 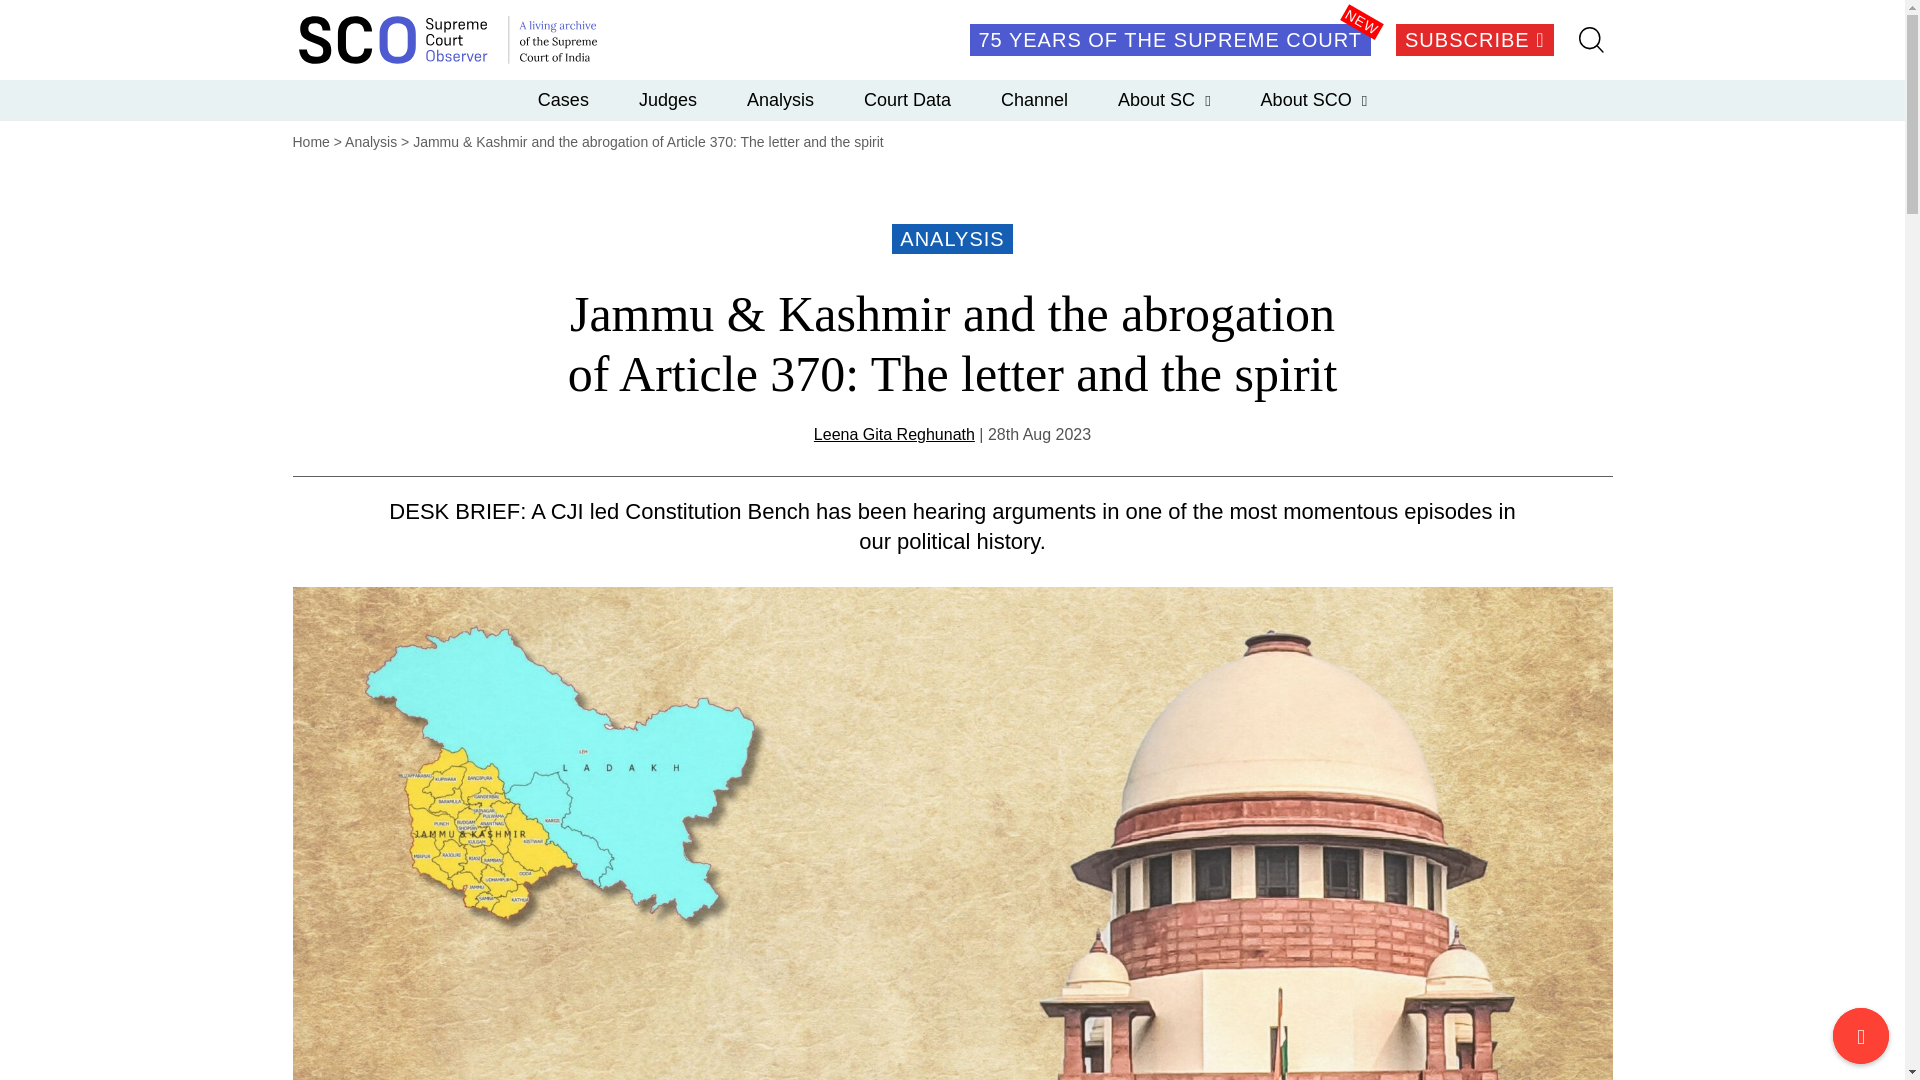 What do you see at coordinates (1164, 99) in the screenshot?
I see `About SC` at bounding box center [1164, 99].